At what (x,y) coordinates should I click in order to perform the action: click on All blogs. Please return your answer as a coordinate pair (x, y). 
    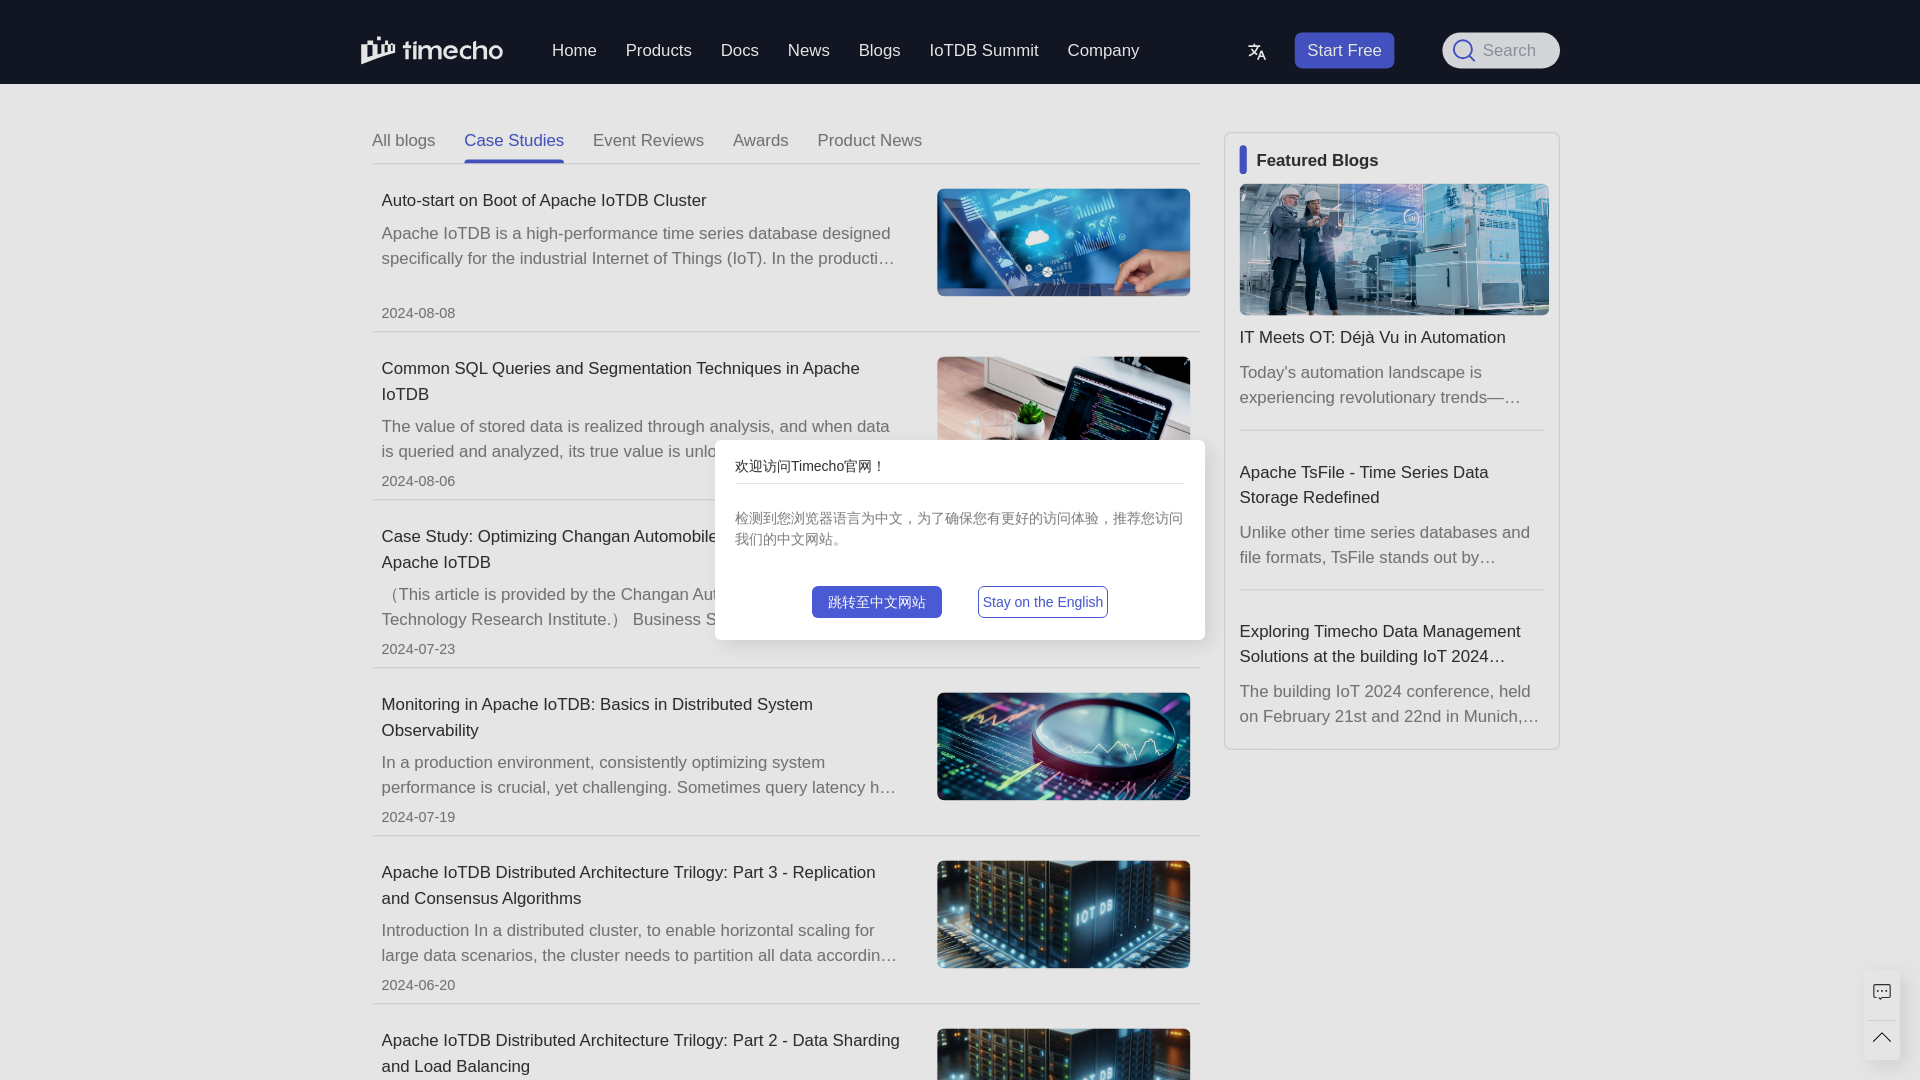
    Looking at the image, I should click on (398, 145).